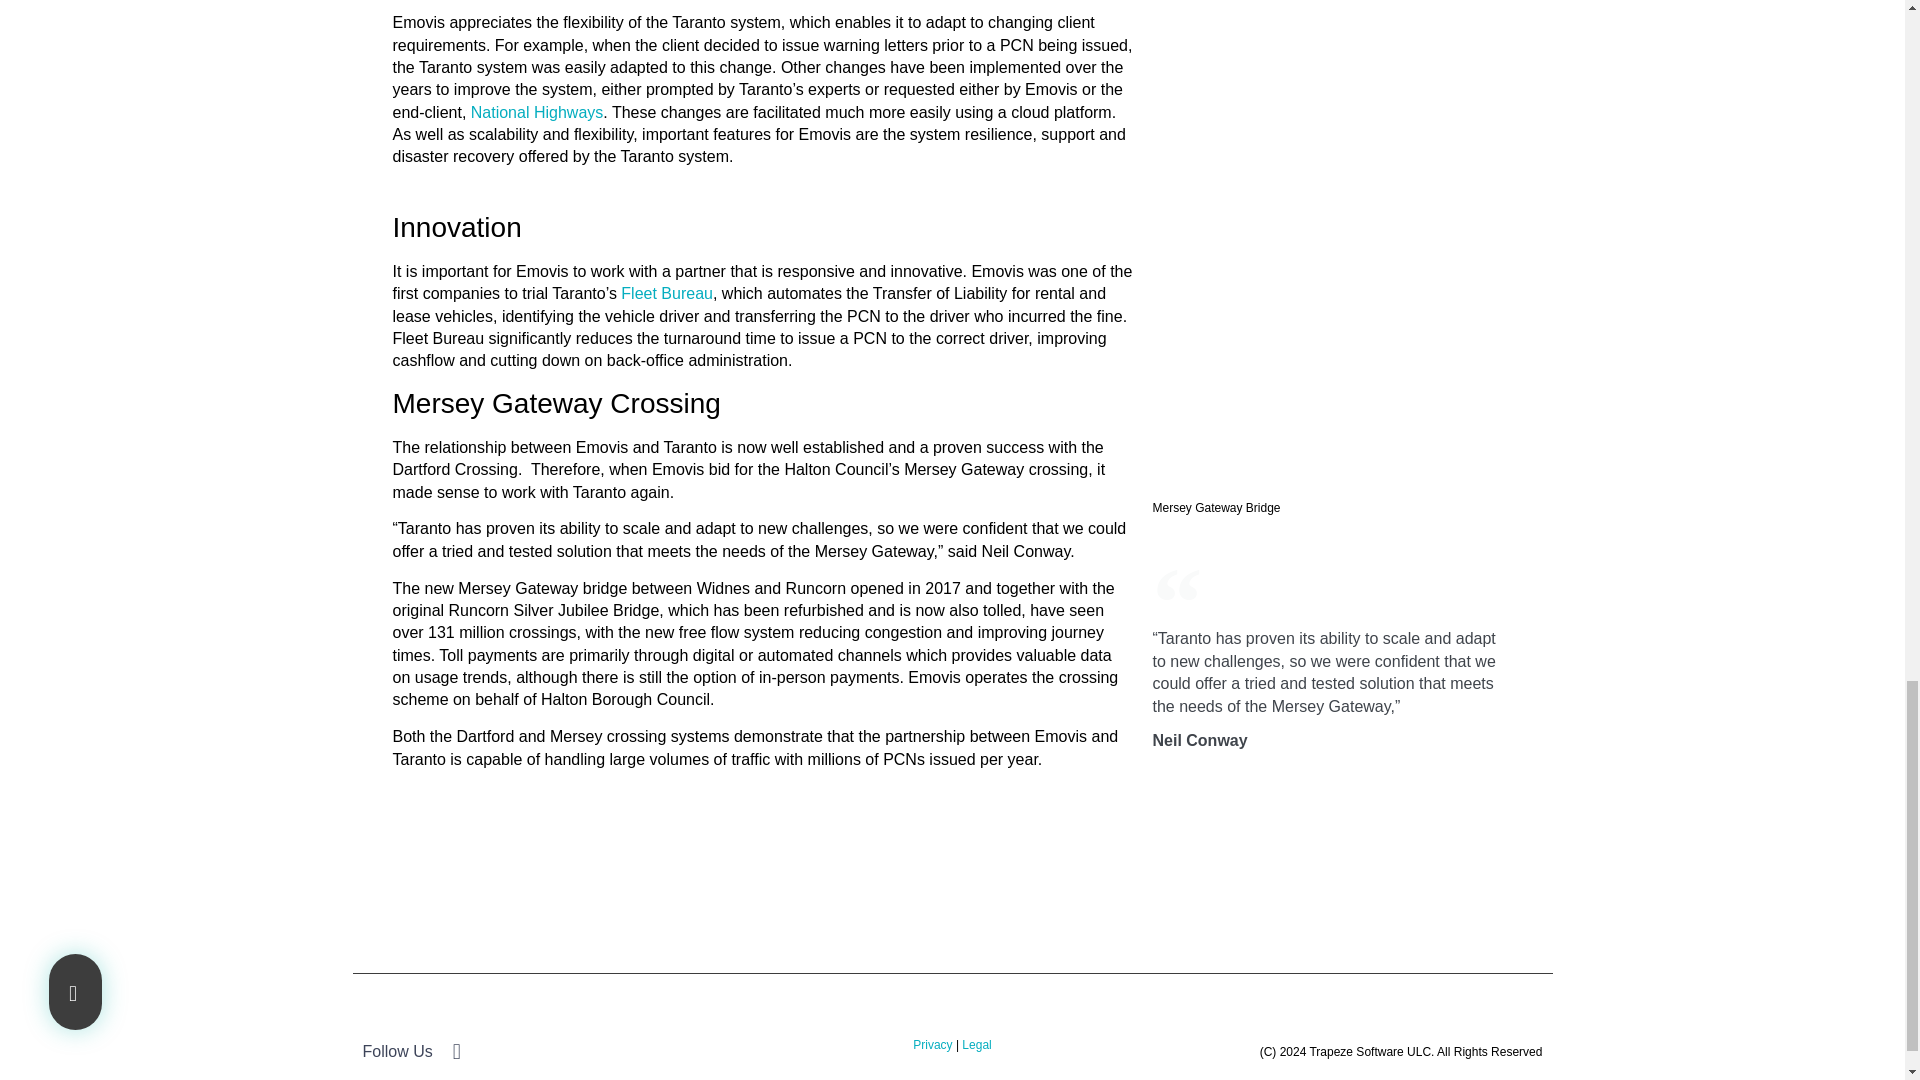 The image size is (1920, 1080). Describe the element at coordinates (976, 1044) in the screenshot. I see `Legal` at that location.